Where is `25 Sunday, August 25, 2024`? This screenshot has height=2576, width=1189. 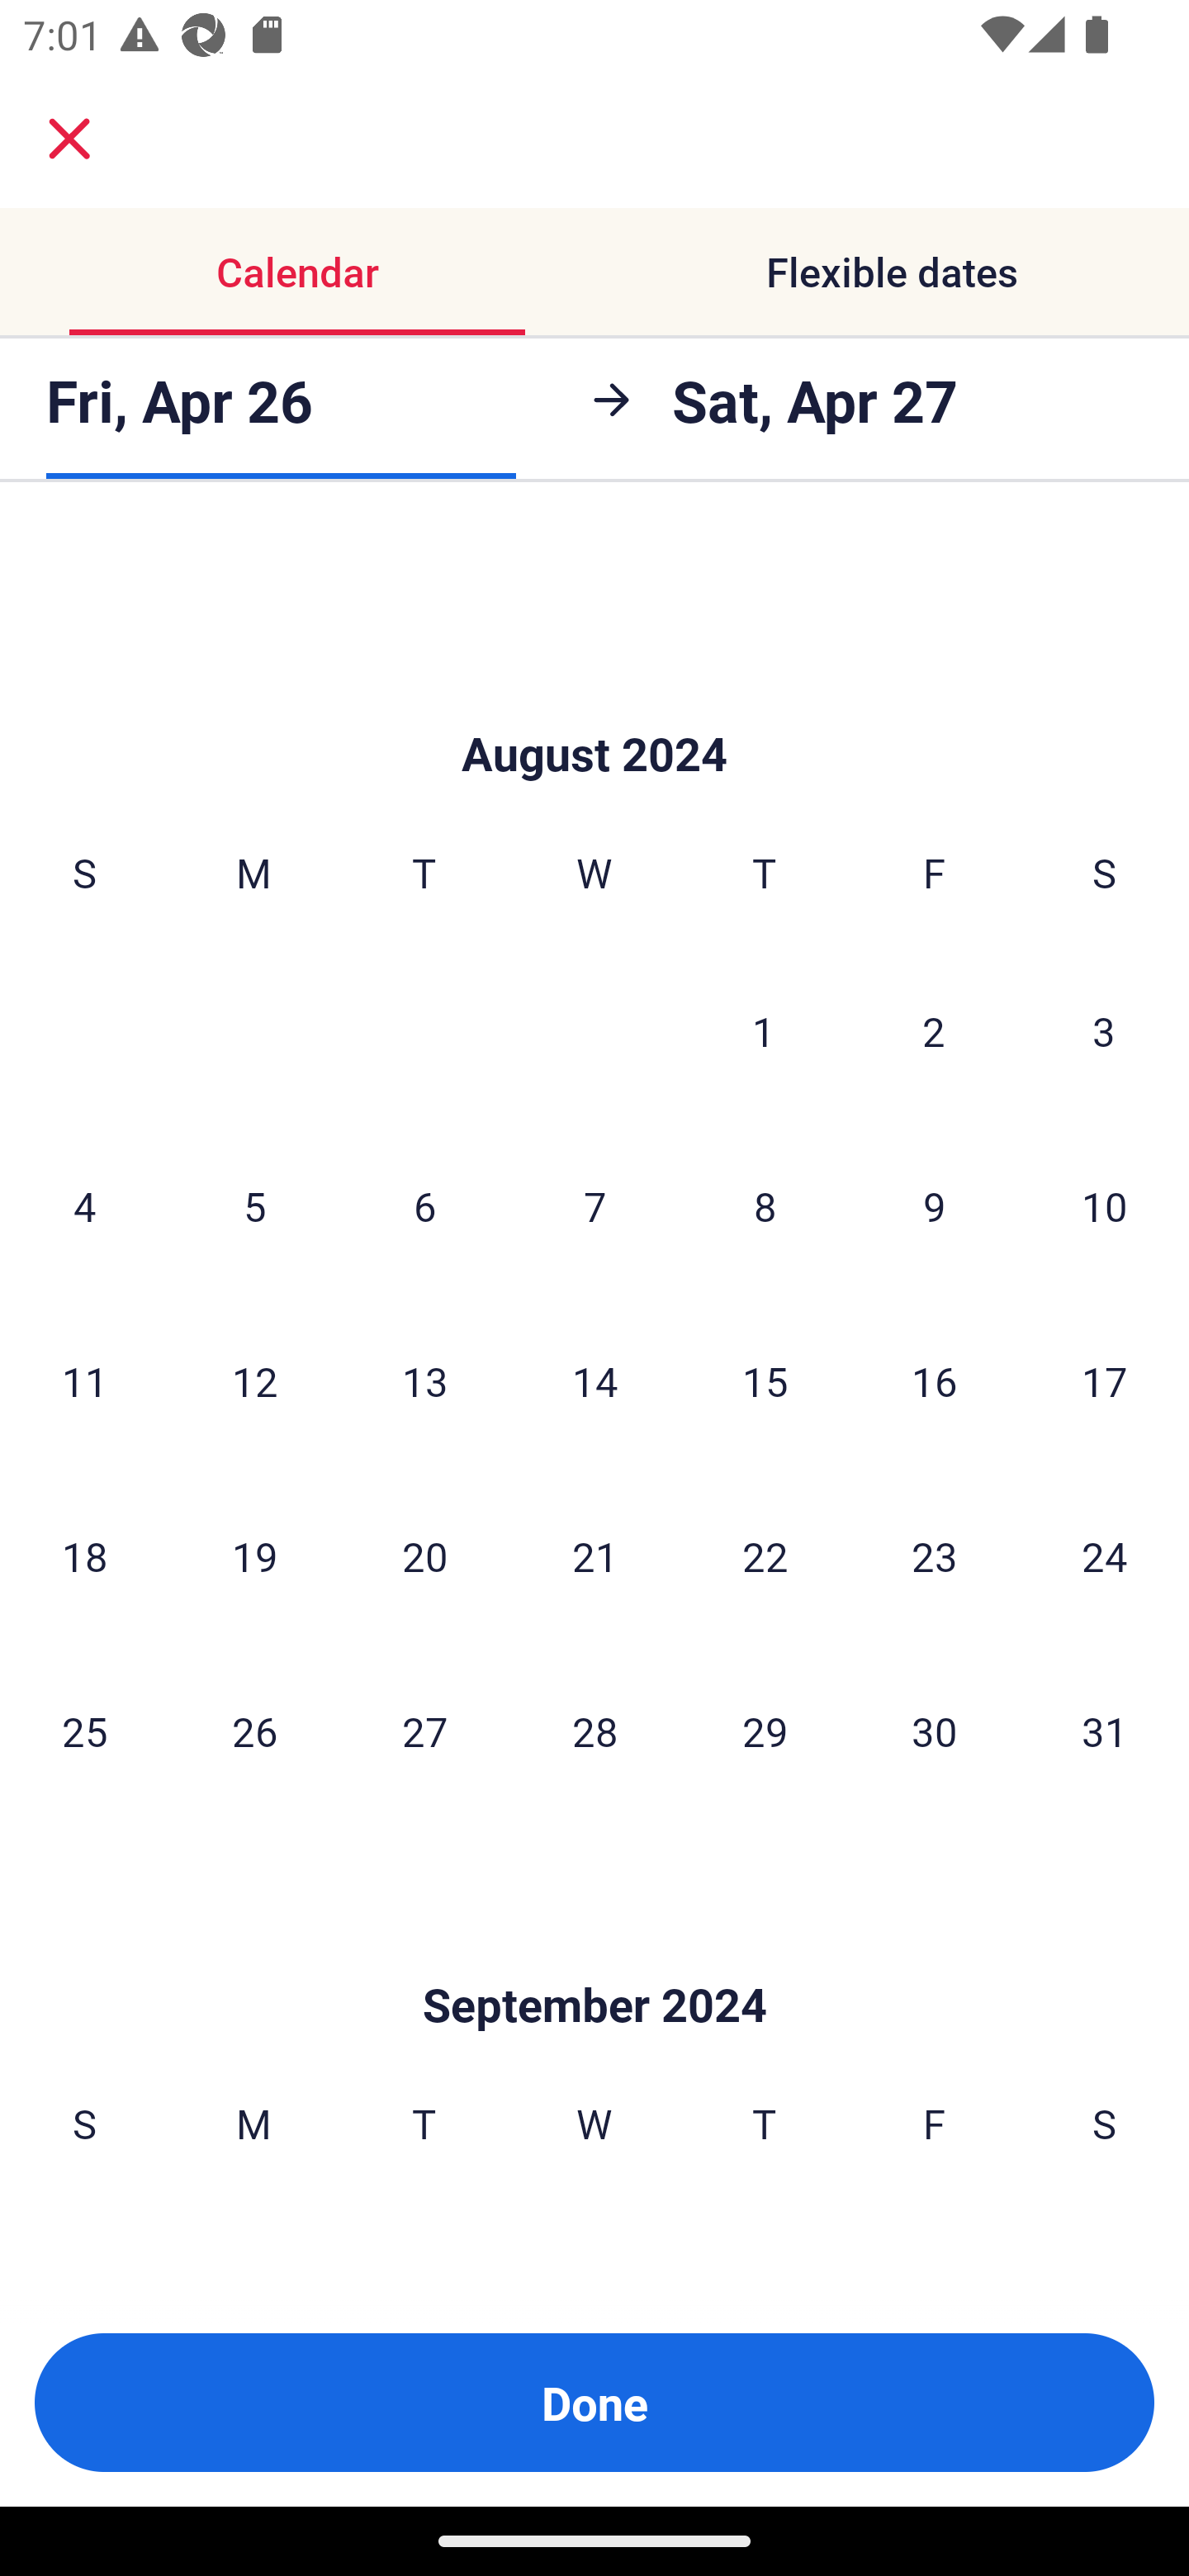 25 Sunday, August 25, 2024 is located at coordinates (84, 1731).